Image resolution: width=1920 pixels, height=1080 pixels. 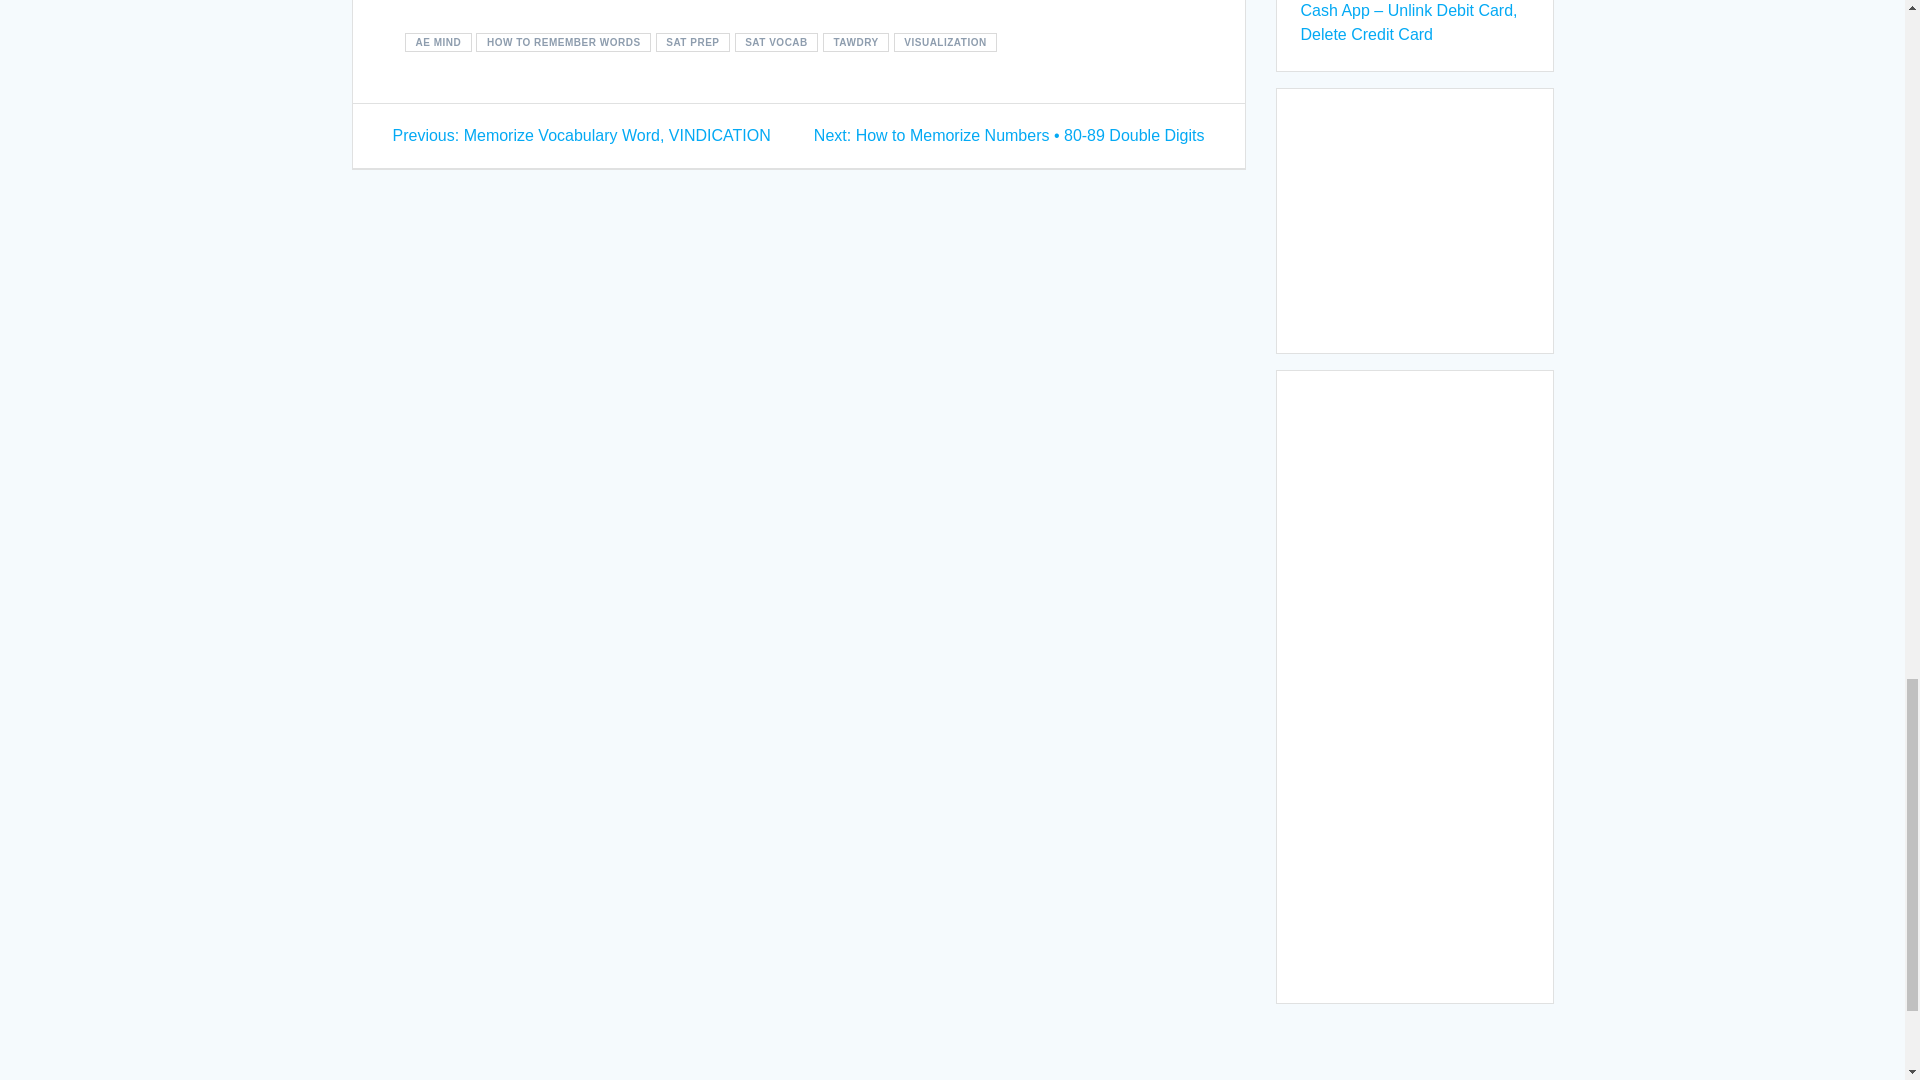 I want to click on VISUALIZATION, so click(x=946, y=42).